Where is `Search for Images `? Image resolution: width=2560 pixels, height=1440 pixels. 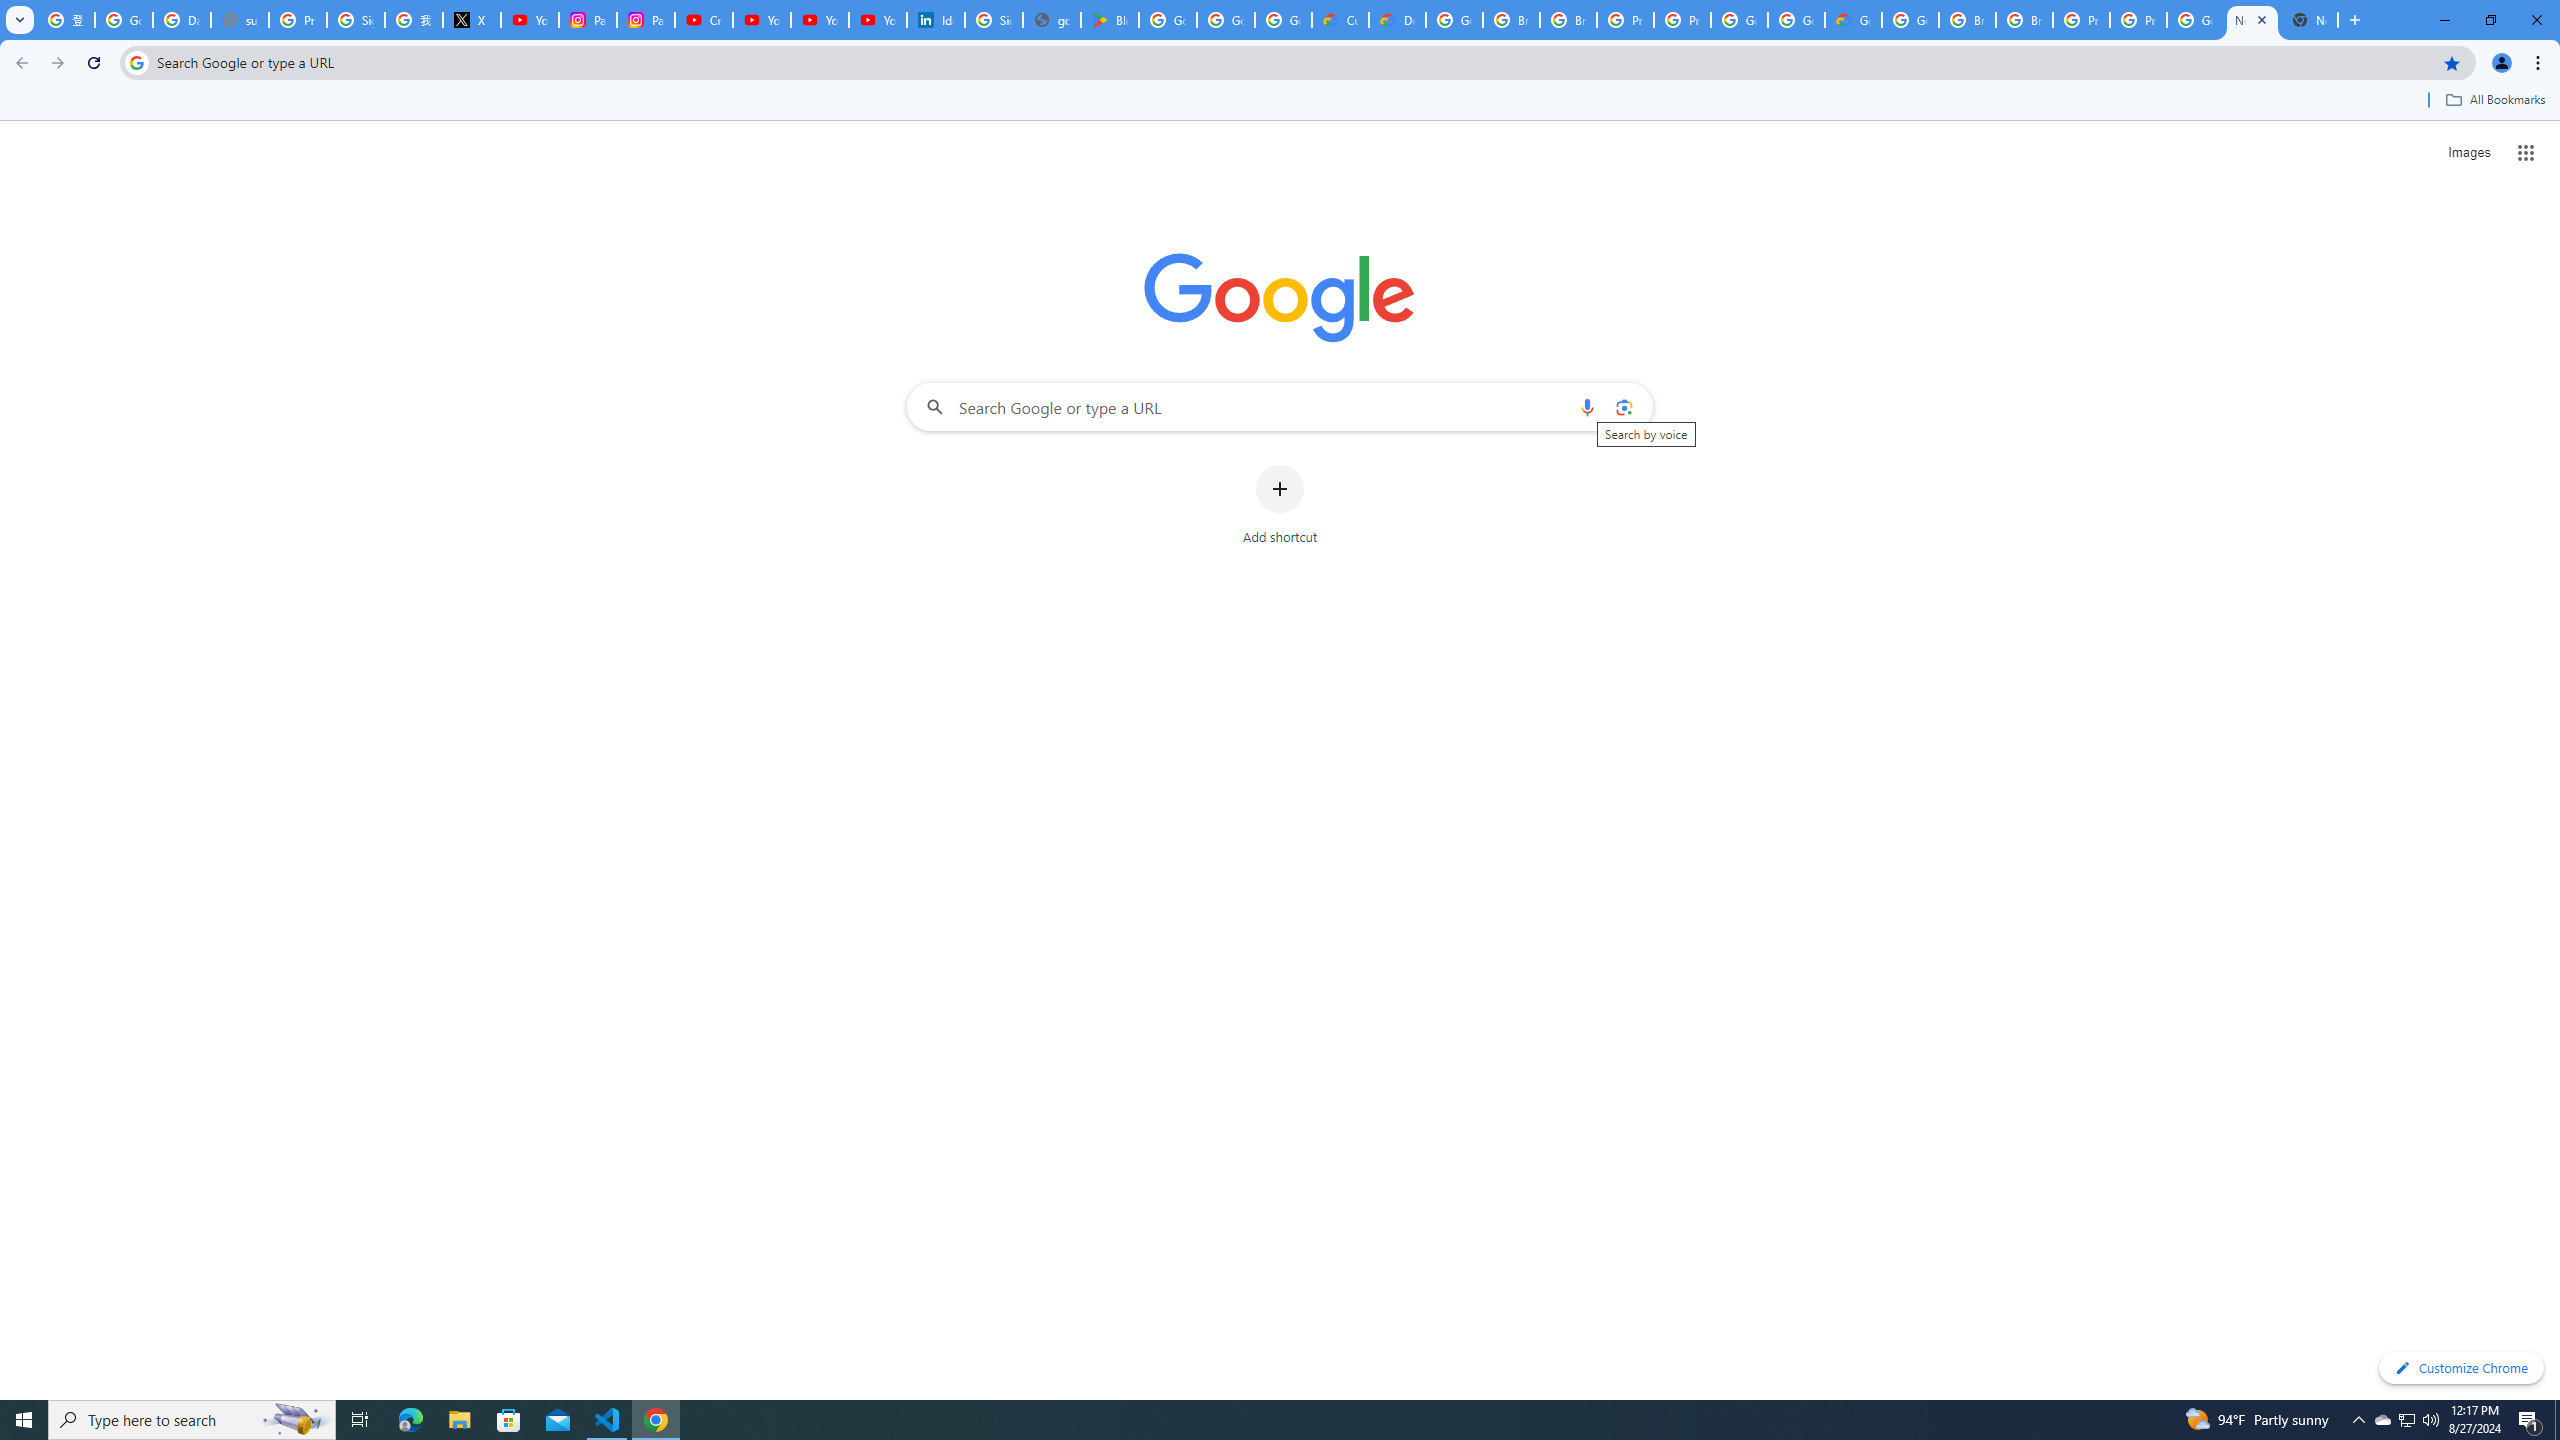 Search for Images  is located at coordinates (2468, 153).